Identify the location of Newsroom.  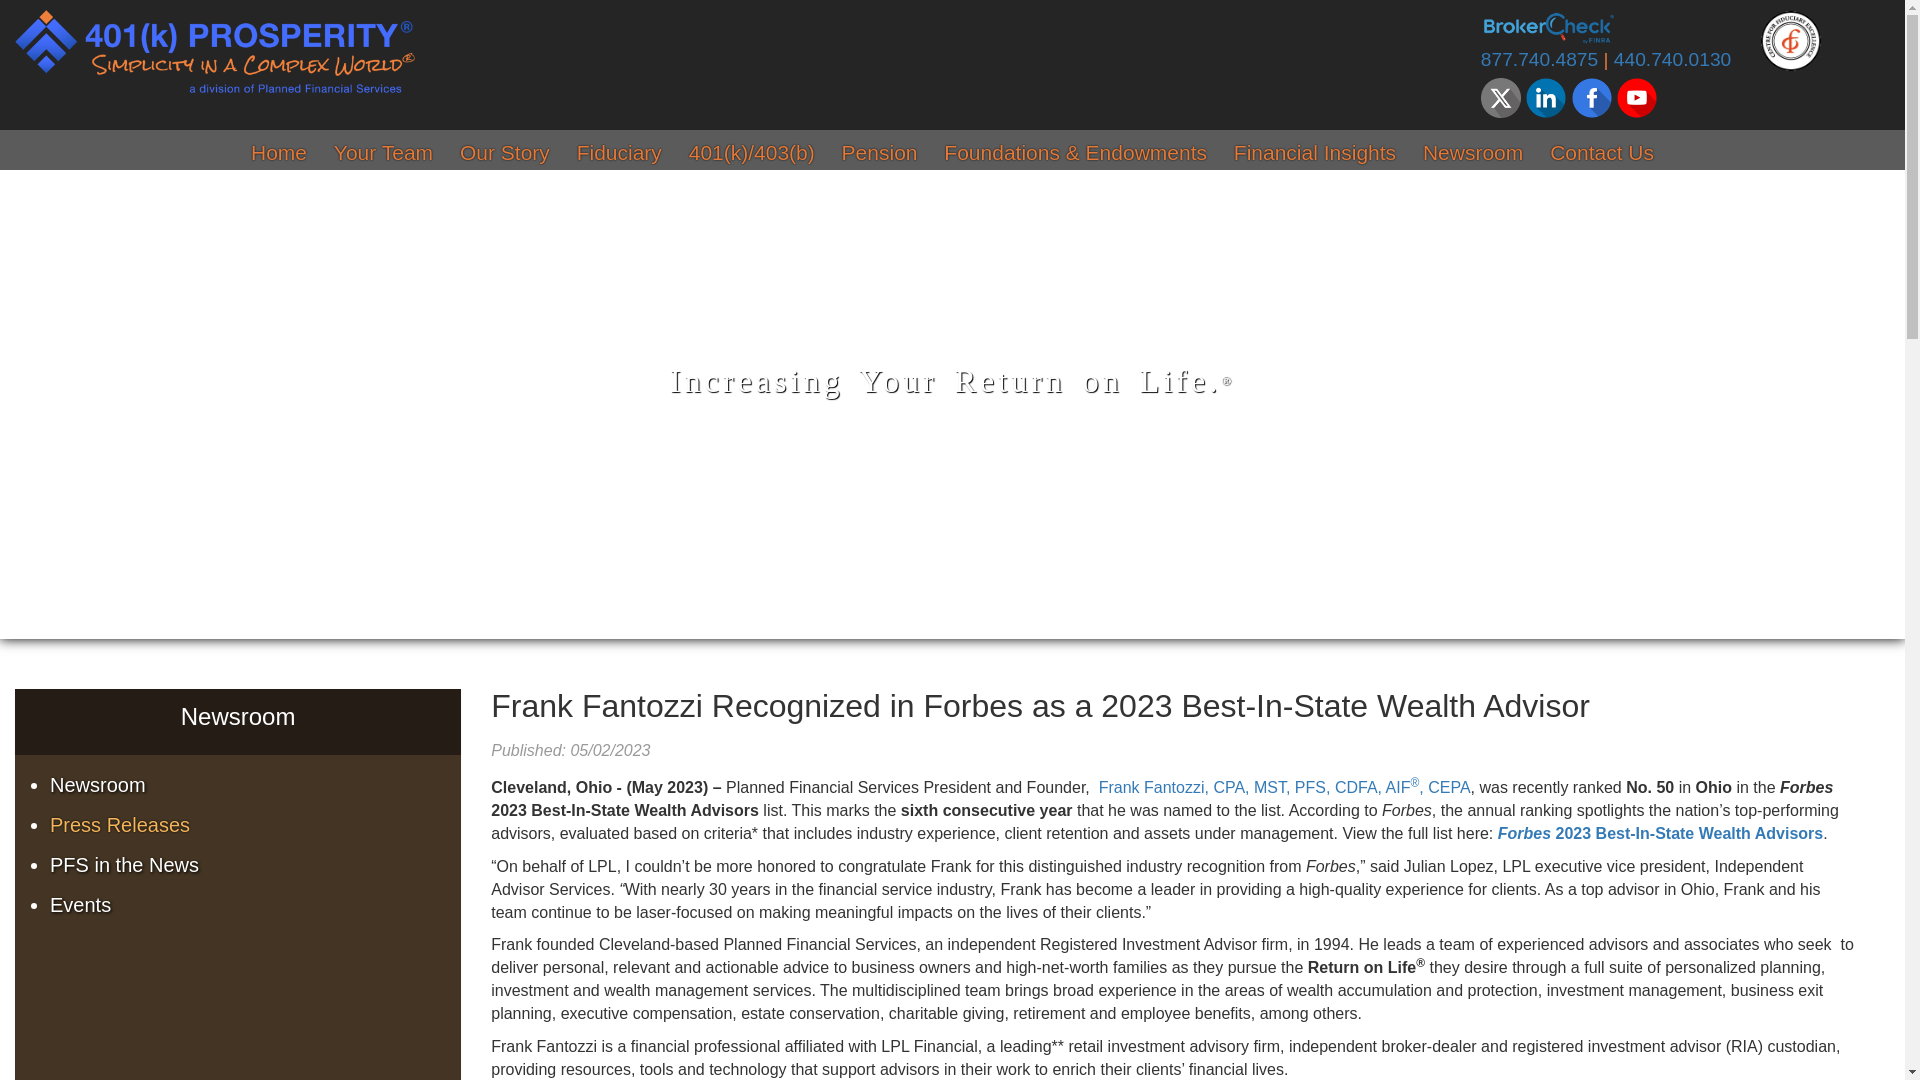
(1473, 156).